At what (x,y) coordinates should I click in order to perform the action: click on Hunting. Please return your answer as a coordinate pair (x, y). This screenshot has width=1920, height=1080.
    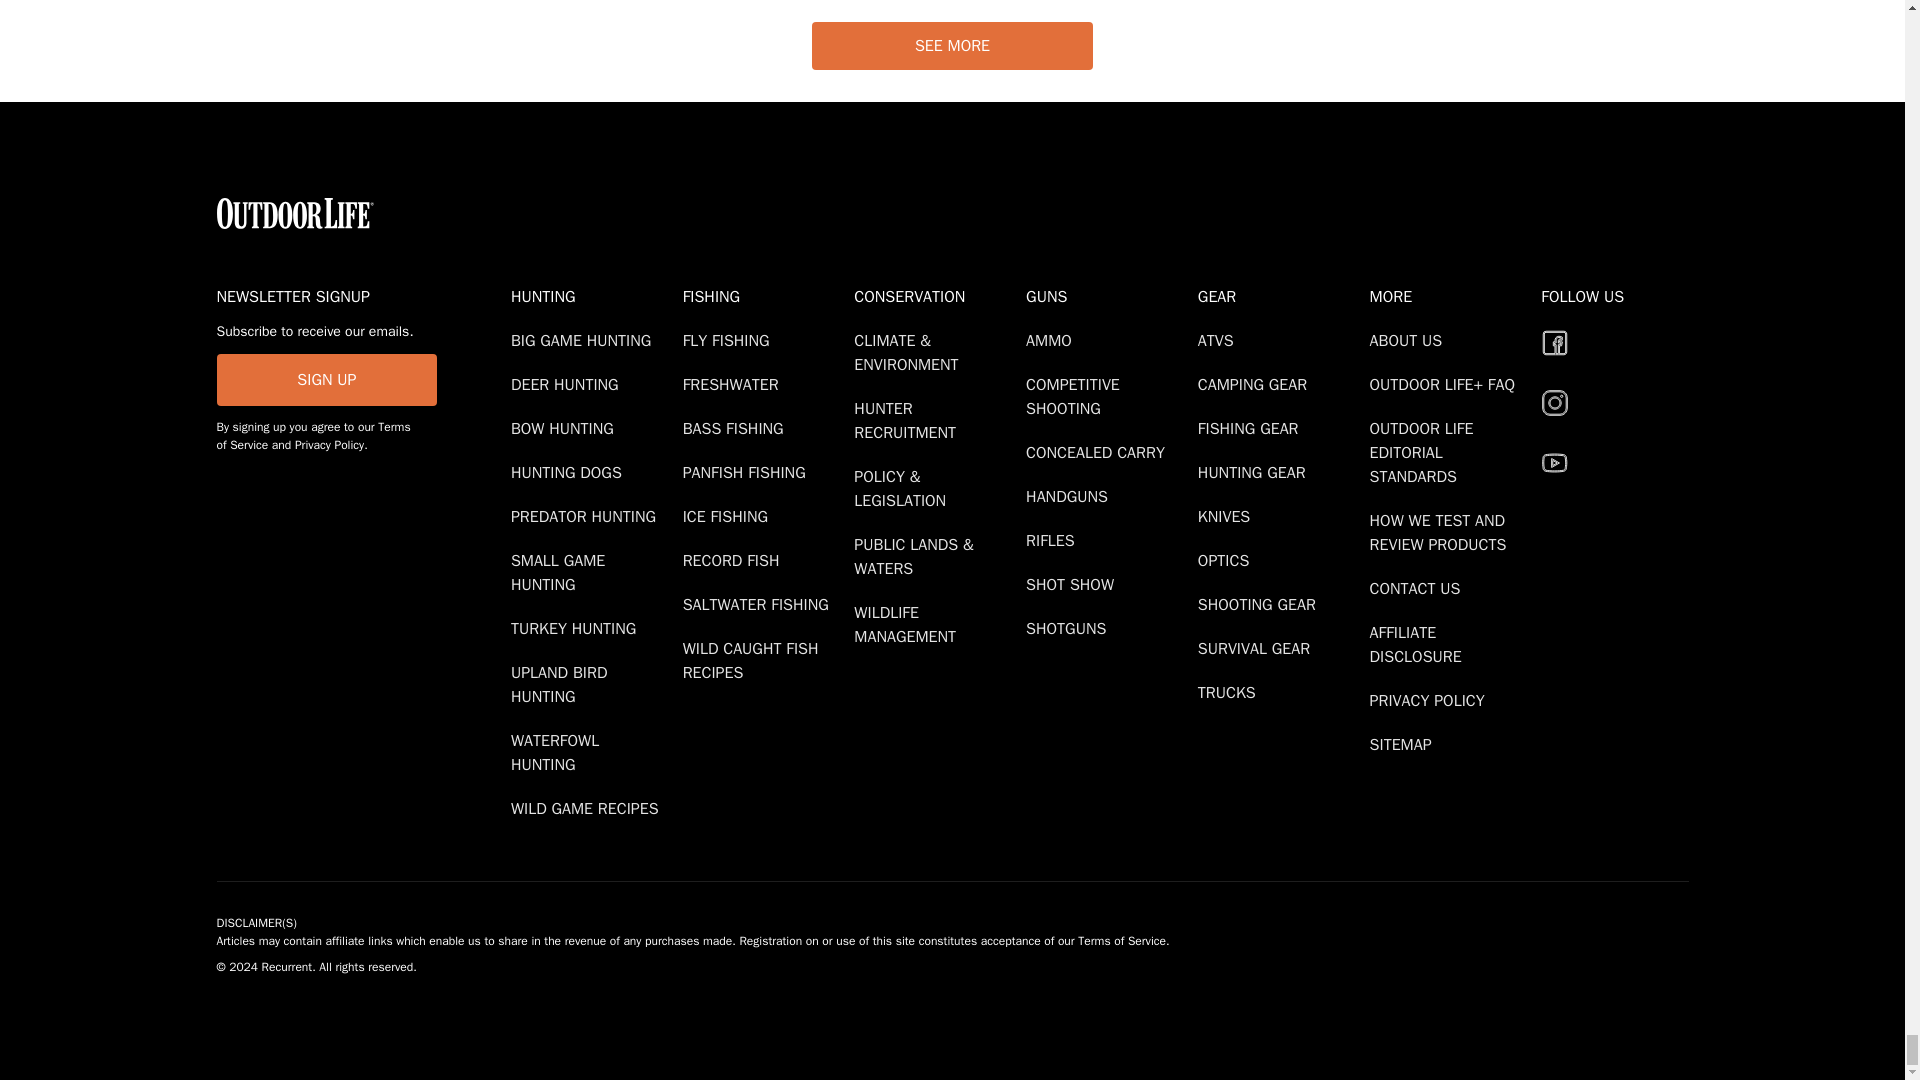
    Looking at the image, I should click on (592, 296).